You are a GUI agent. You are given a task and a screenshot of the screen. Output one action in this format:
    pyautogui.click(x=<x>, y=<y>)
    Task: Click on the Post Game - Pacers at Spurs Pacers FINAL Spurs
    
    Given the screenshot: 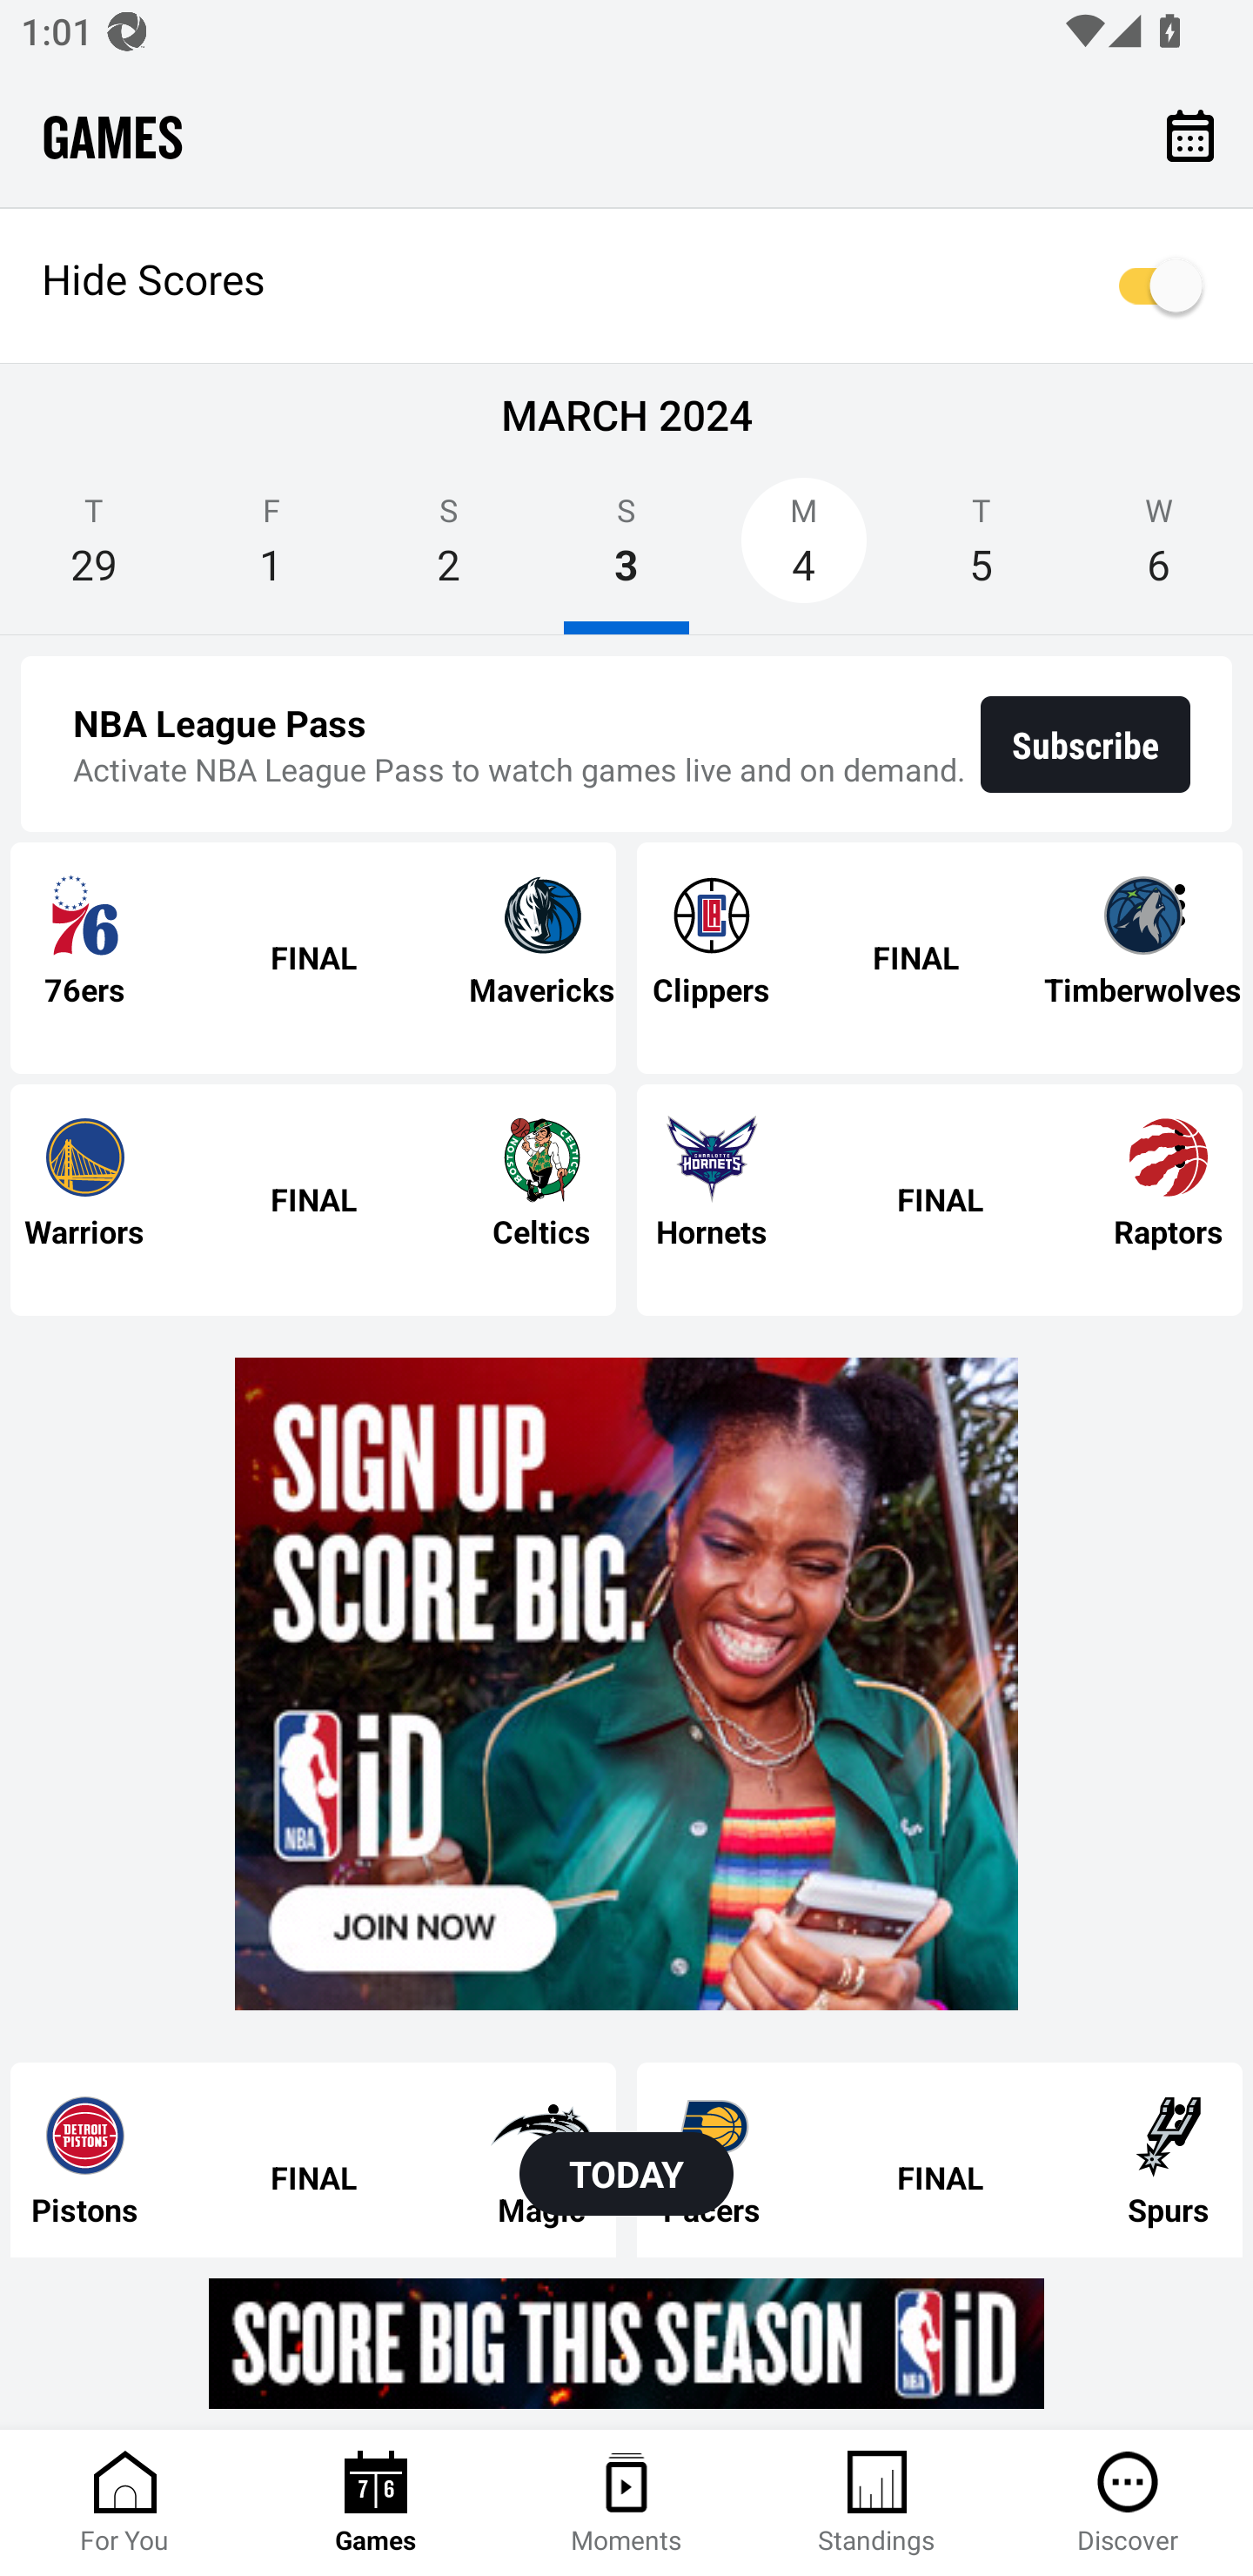 What is the action you would take?
    pyautogui.click(x=940, y=2159)
    